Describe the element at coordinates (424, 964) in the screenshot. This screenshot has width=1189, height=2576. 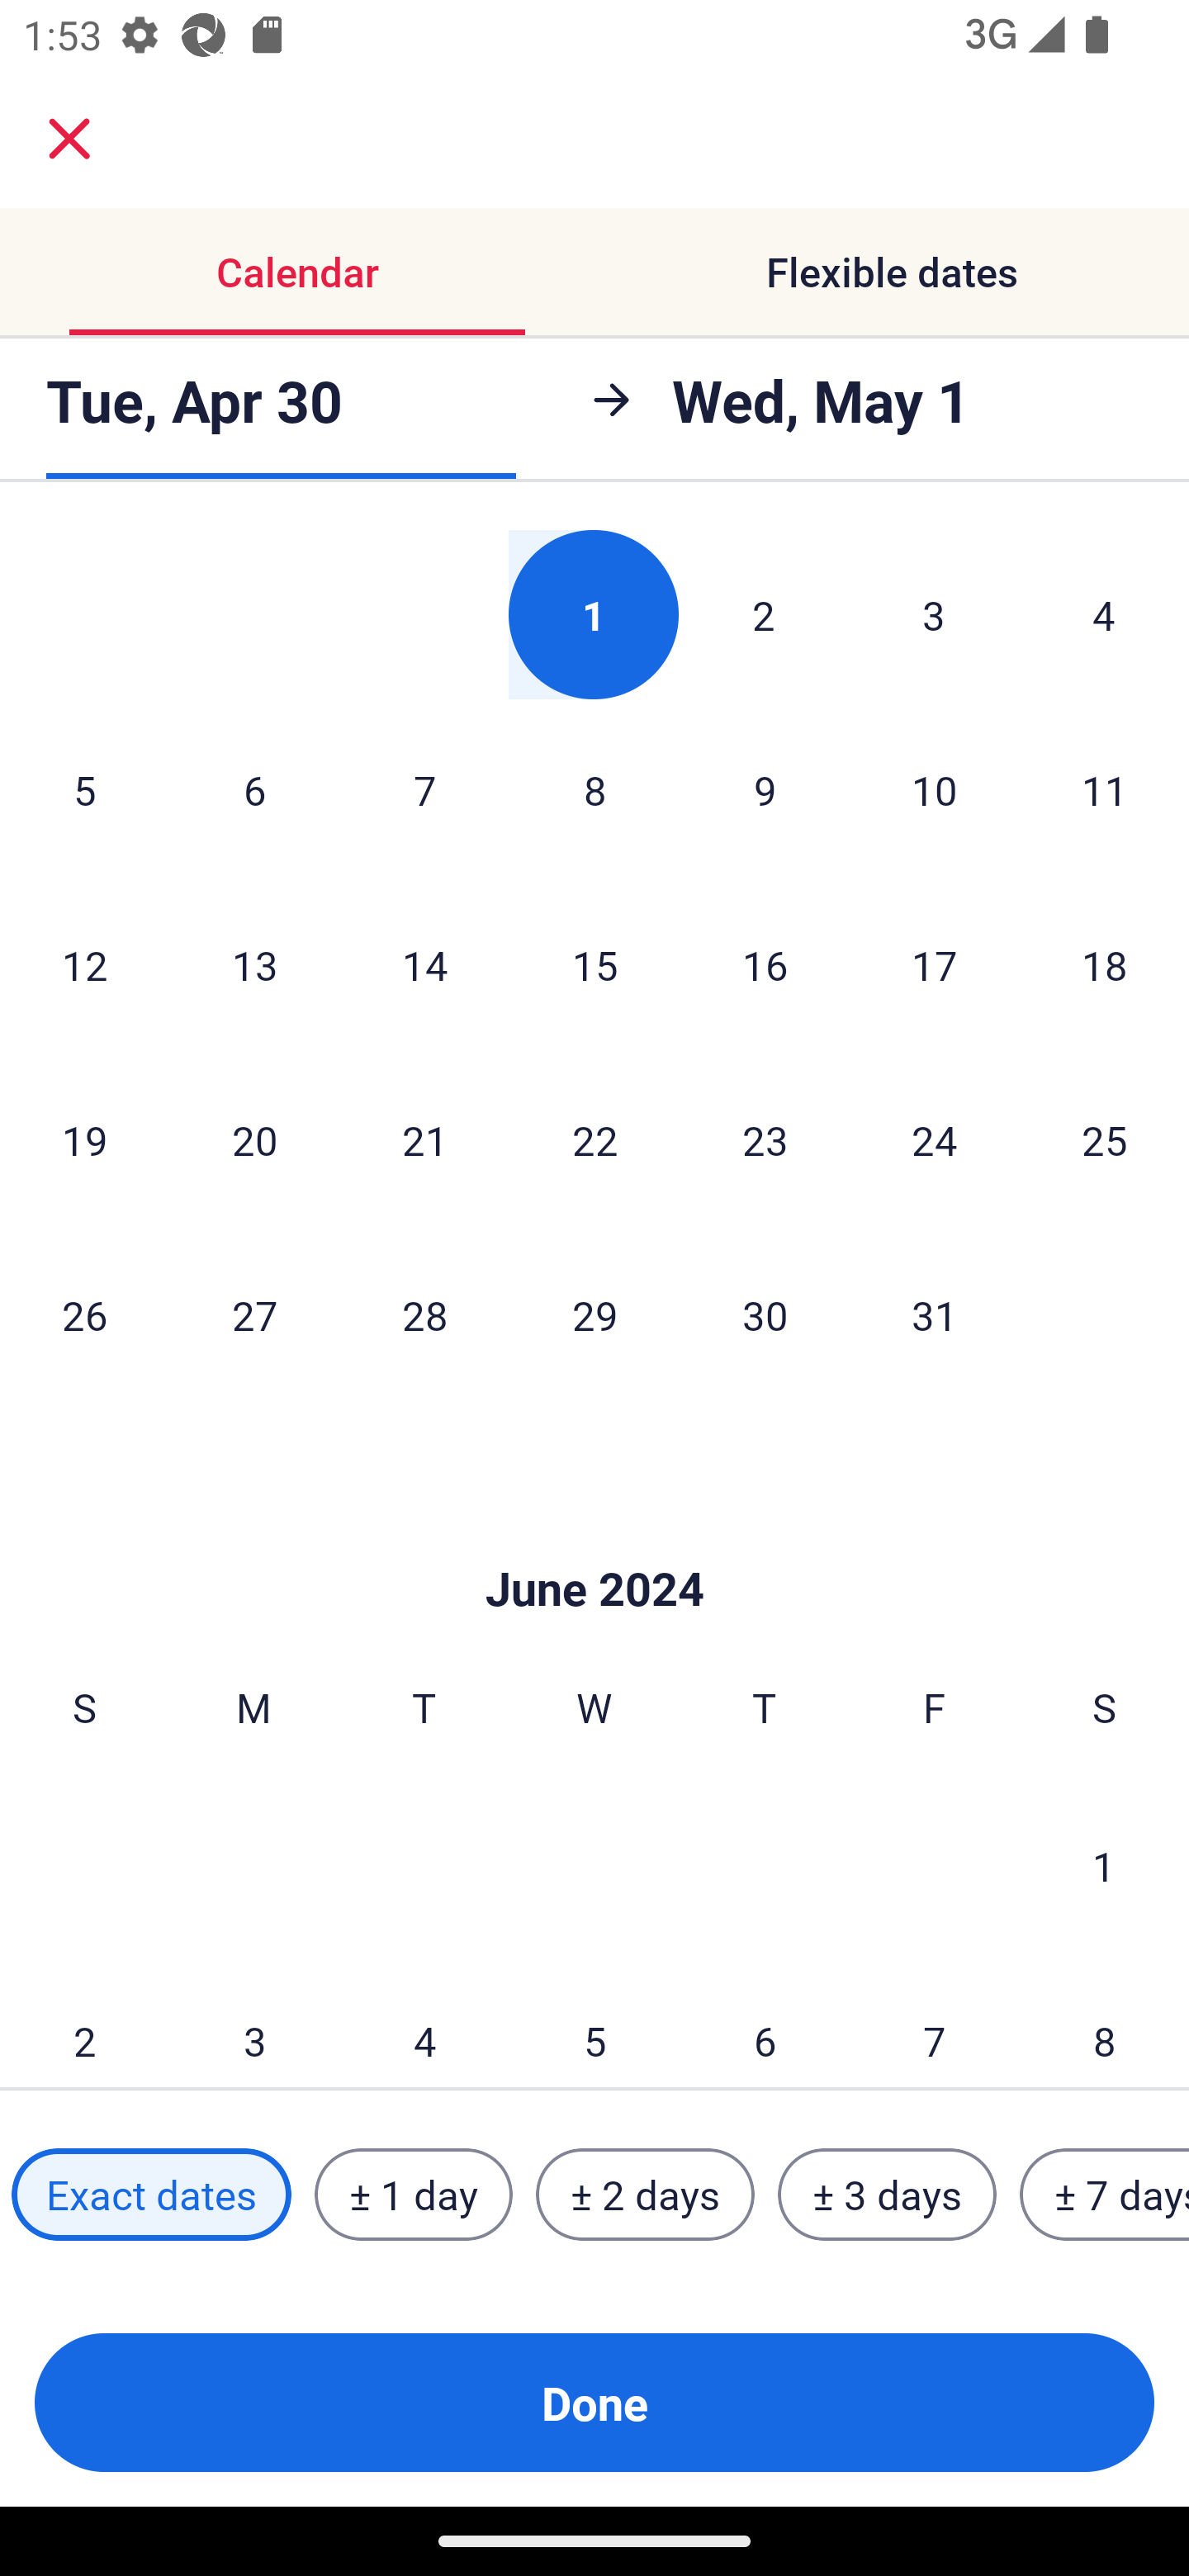
I see `14 Tuesday, May 14, 2024` at that location.